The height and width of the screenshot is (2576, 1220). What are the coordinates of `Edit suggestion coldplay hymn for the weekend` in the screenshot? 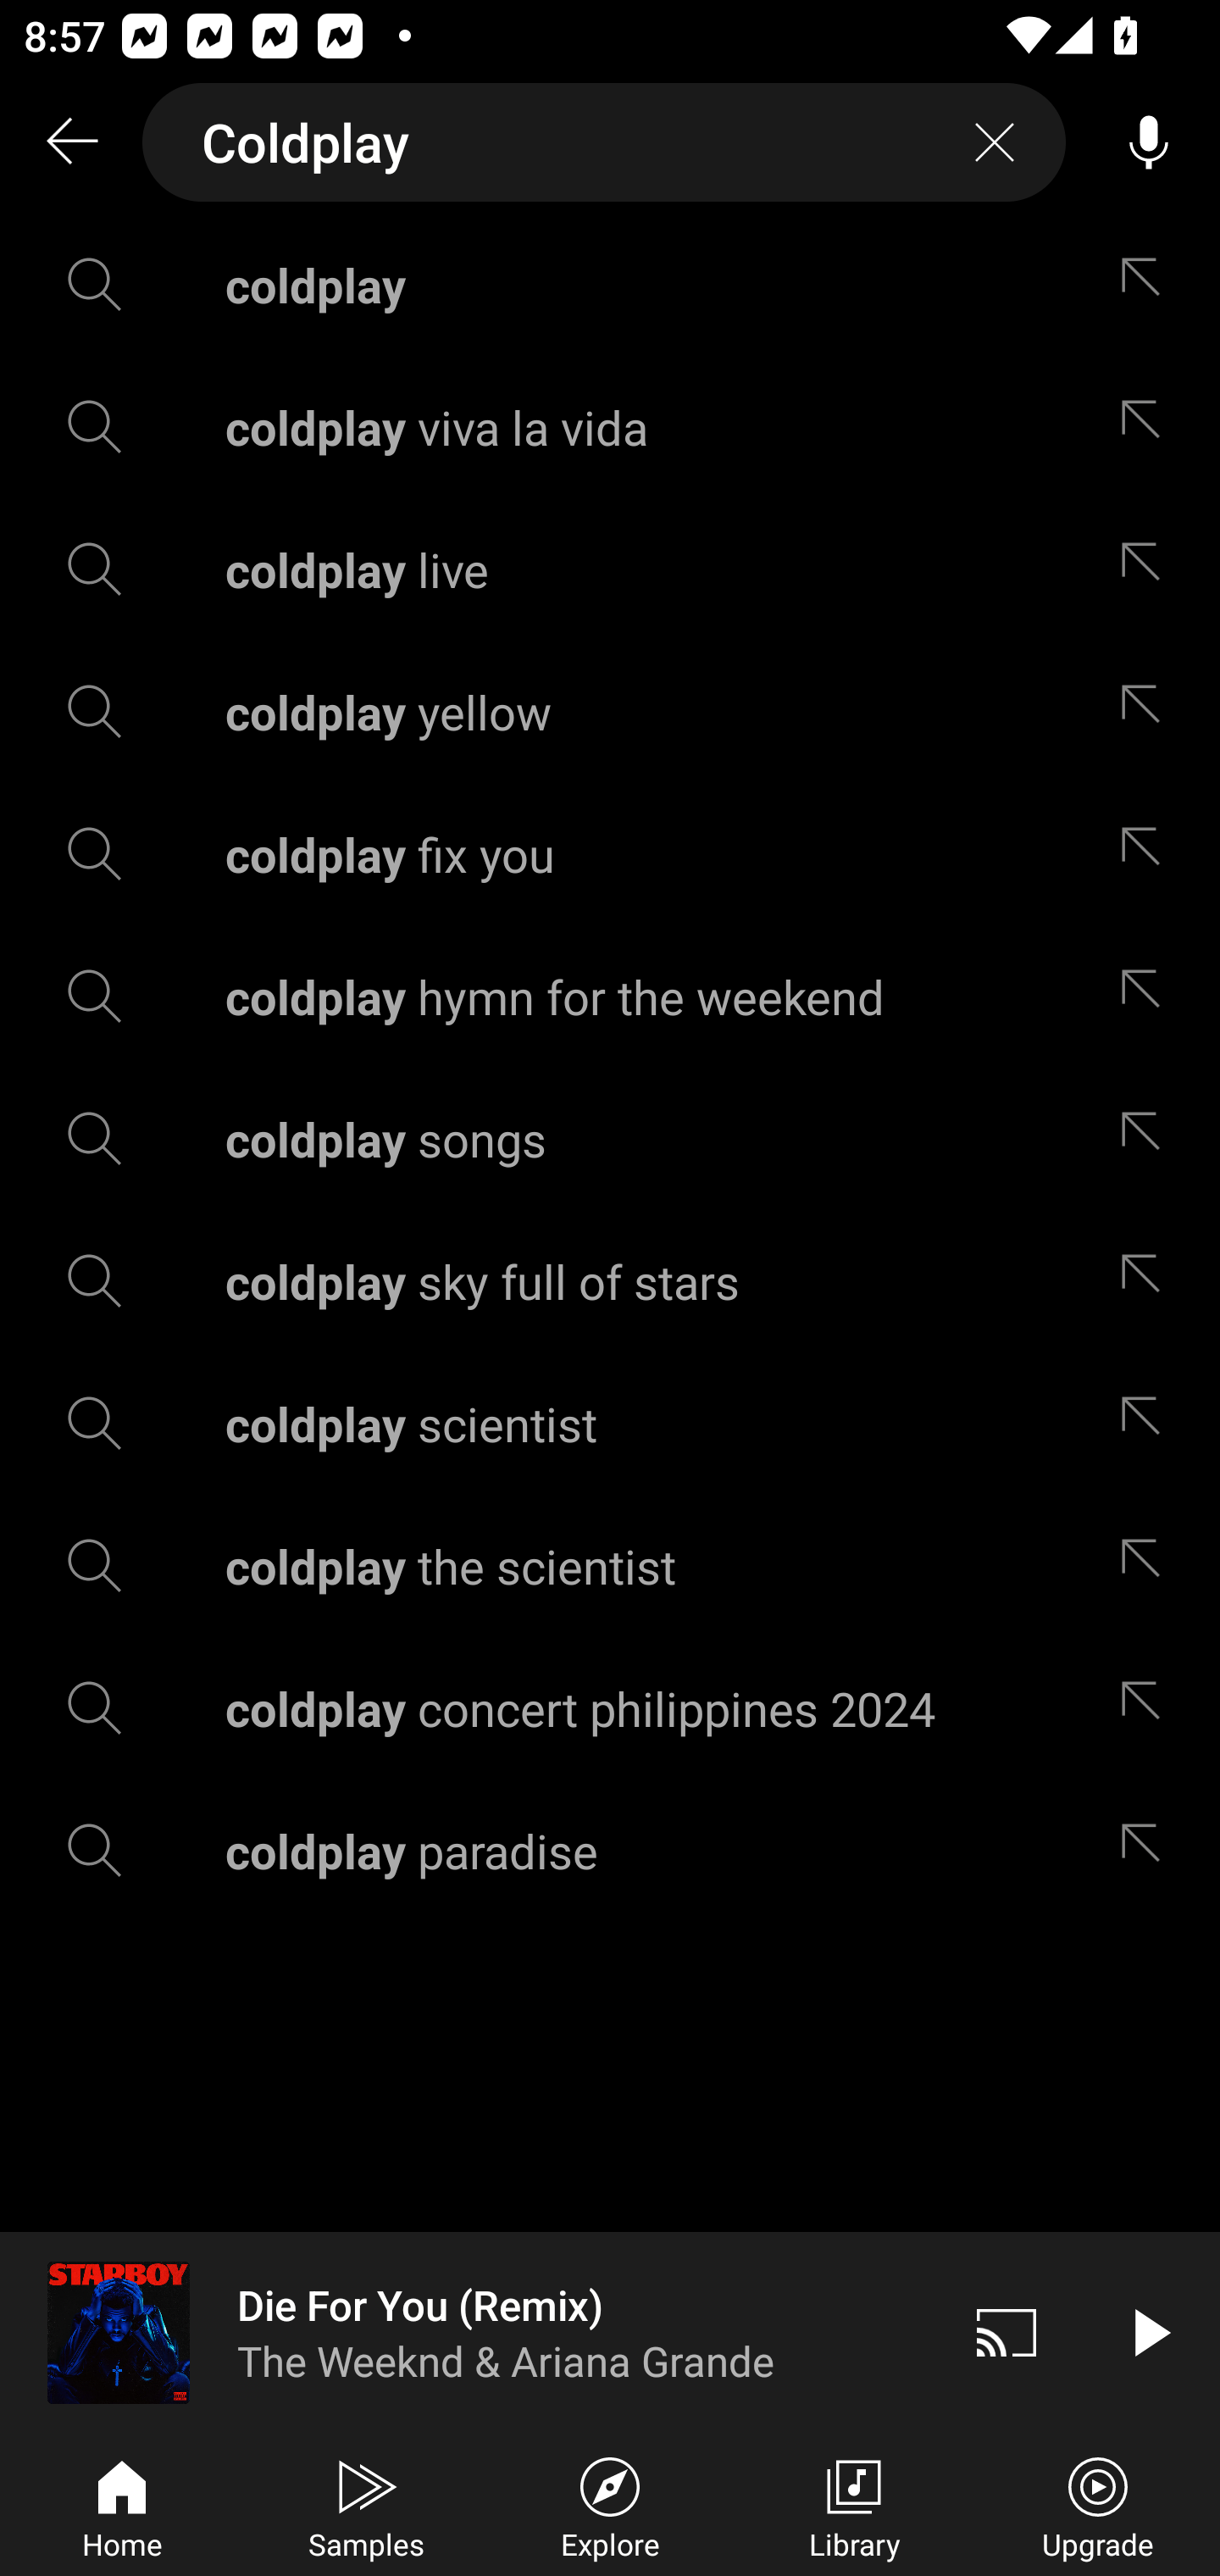 It's located at (1148, 995).